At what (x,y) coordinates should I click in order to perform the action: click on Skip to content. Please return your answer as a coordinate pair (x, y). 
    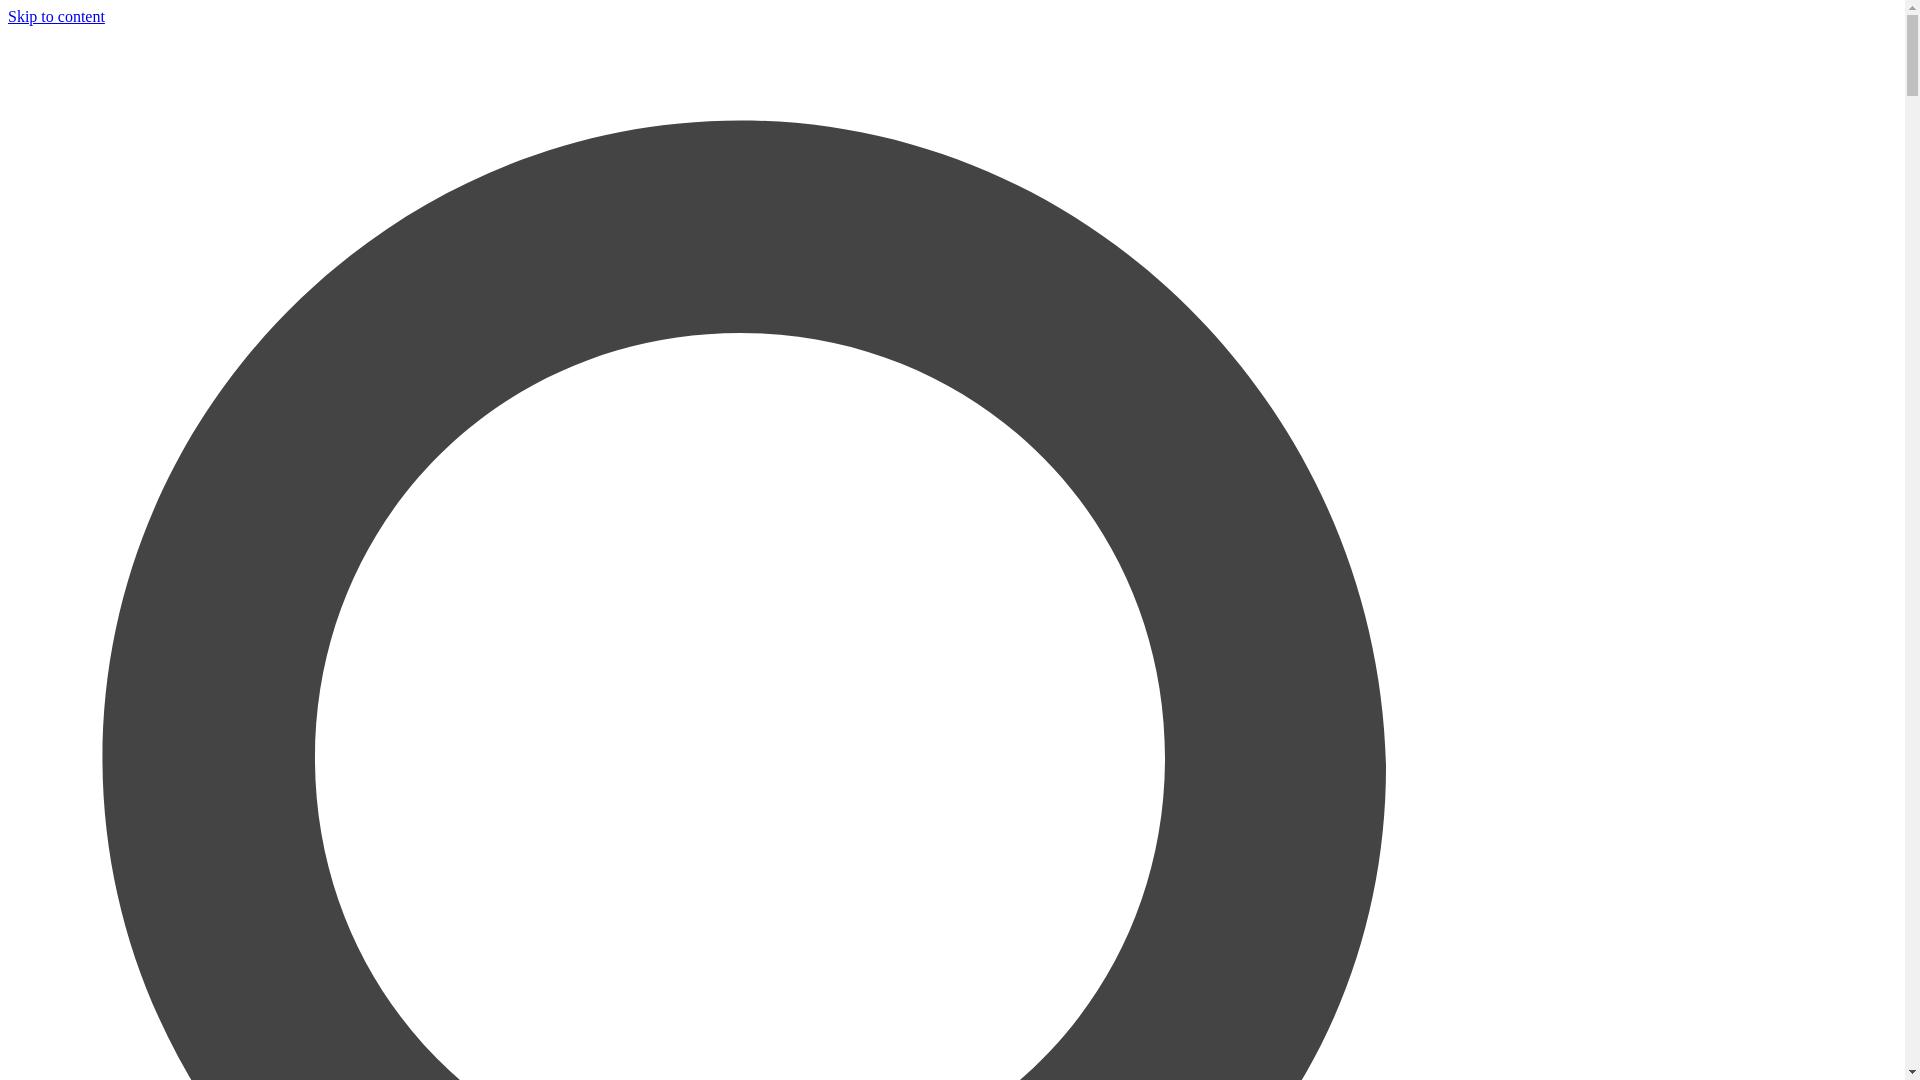
    Looking at the image, I should click on (56, 16).